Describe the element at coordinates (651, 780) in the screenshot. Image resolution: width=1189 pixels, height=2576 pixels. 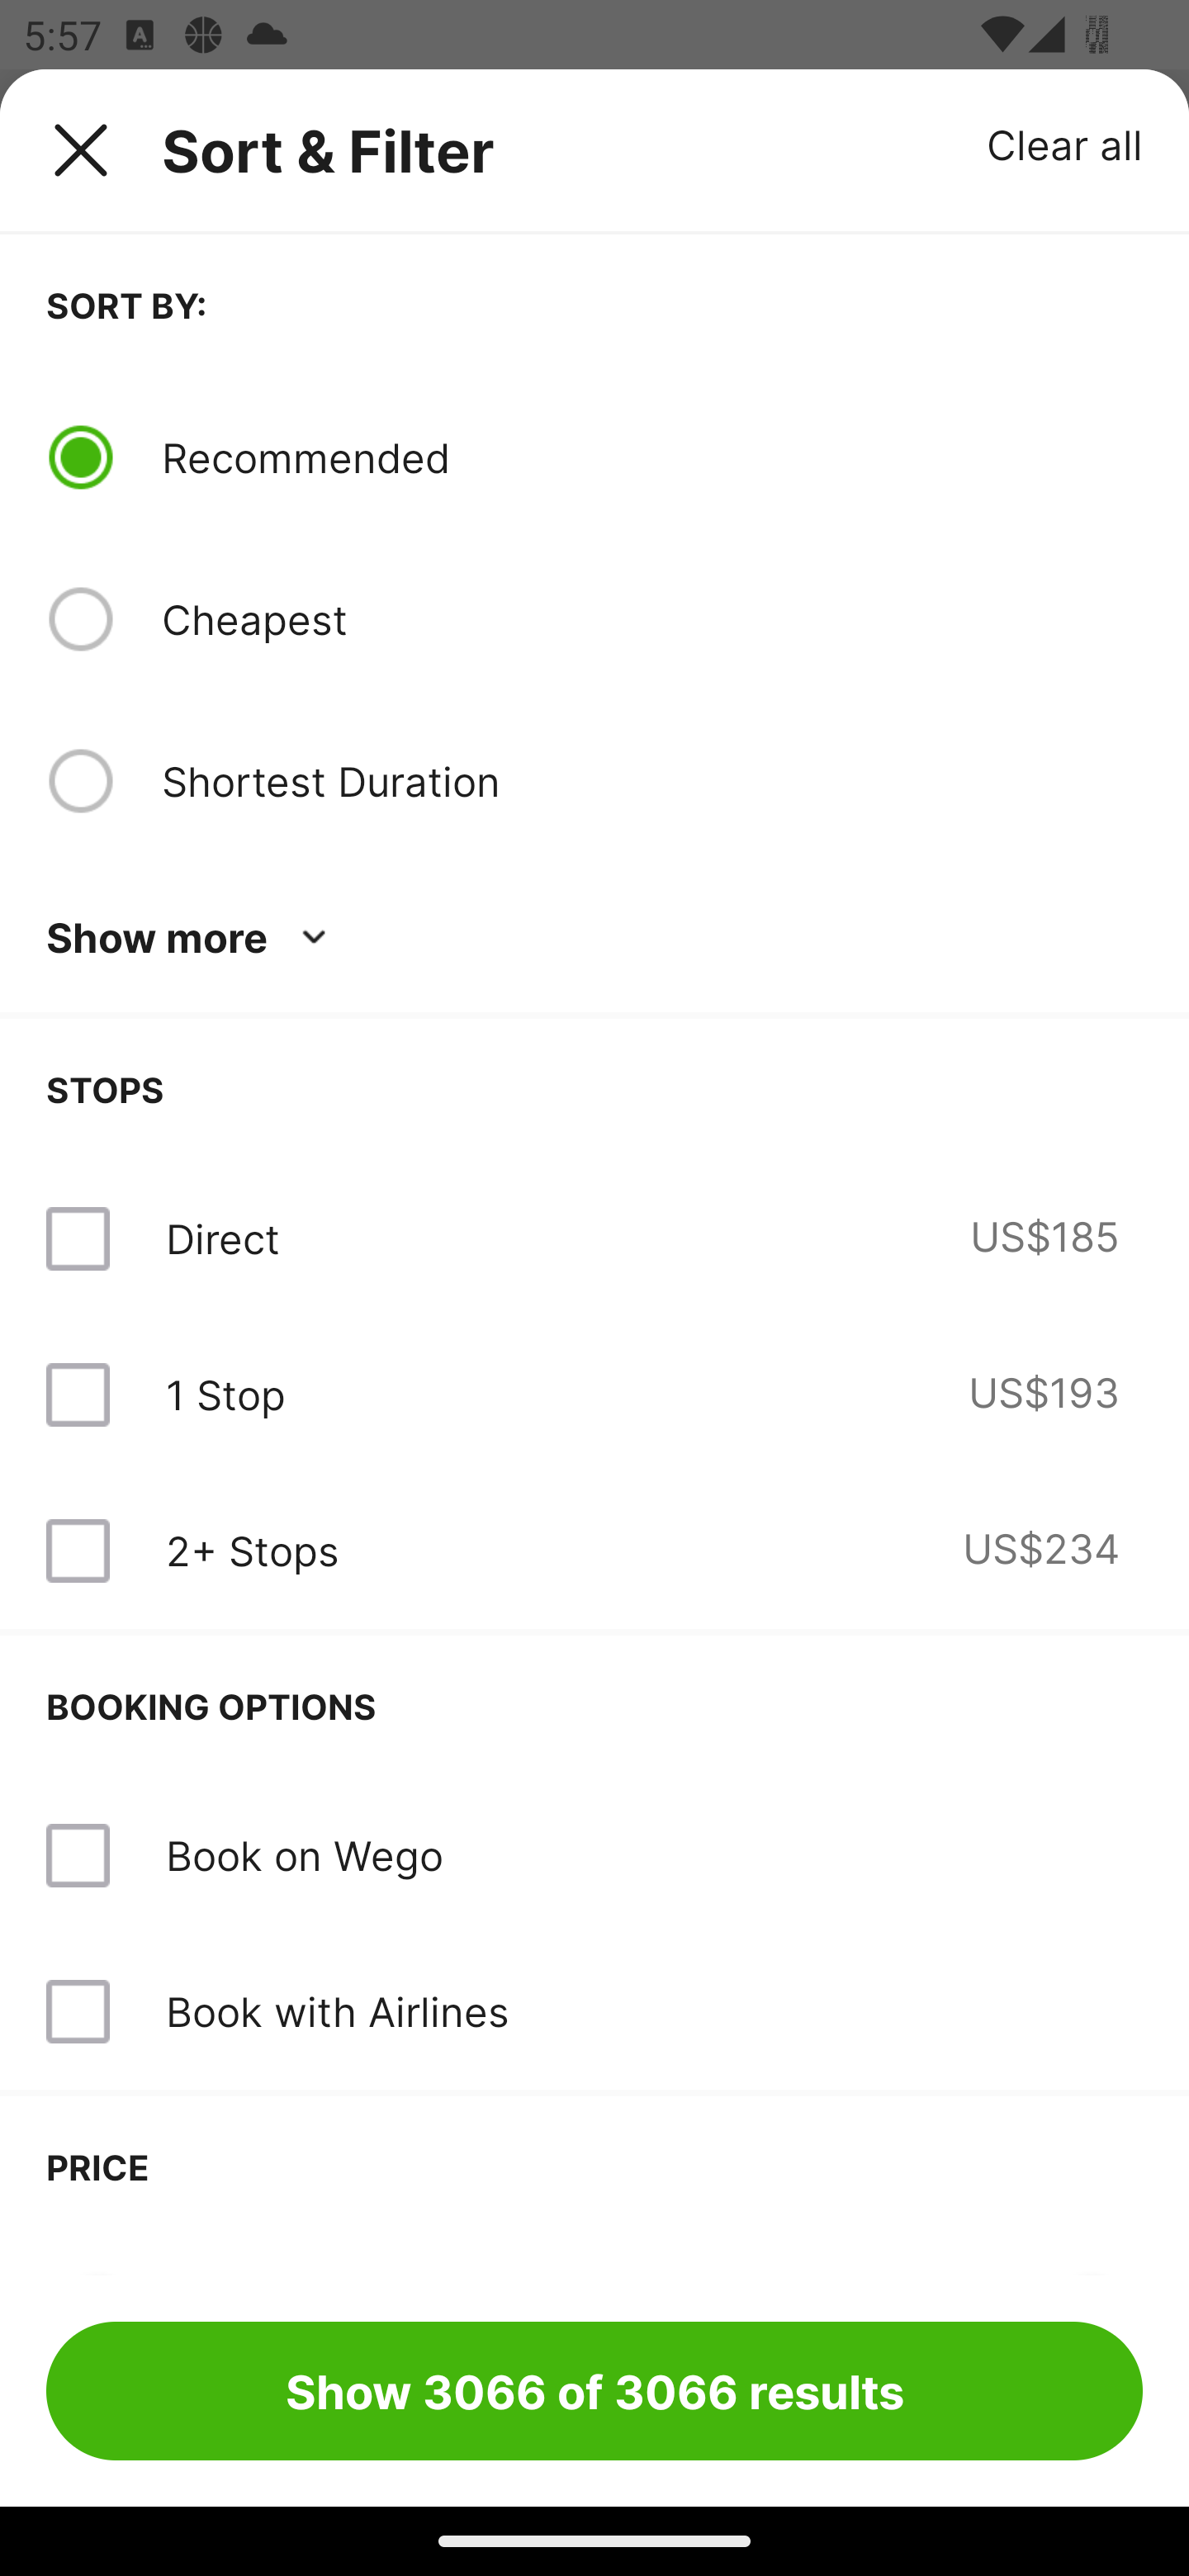
I see `Shortest Duration` at that location.